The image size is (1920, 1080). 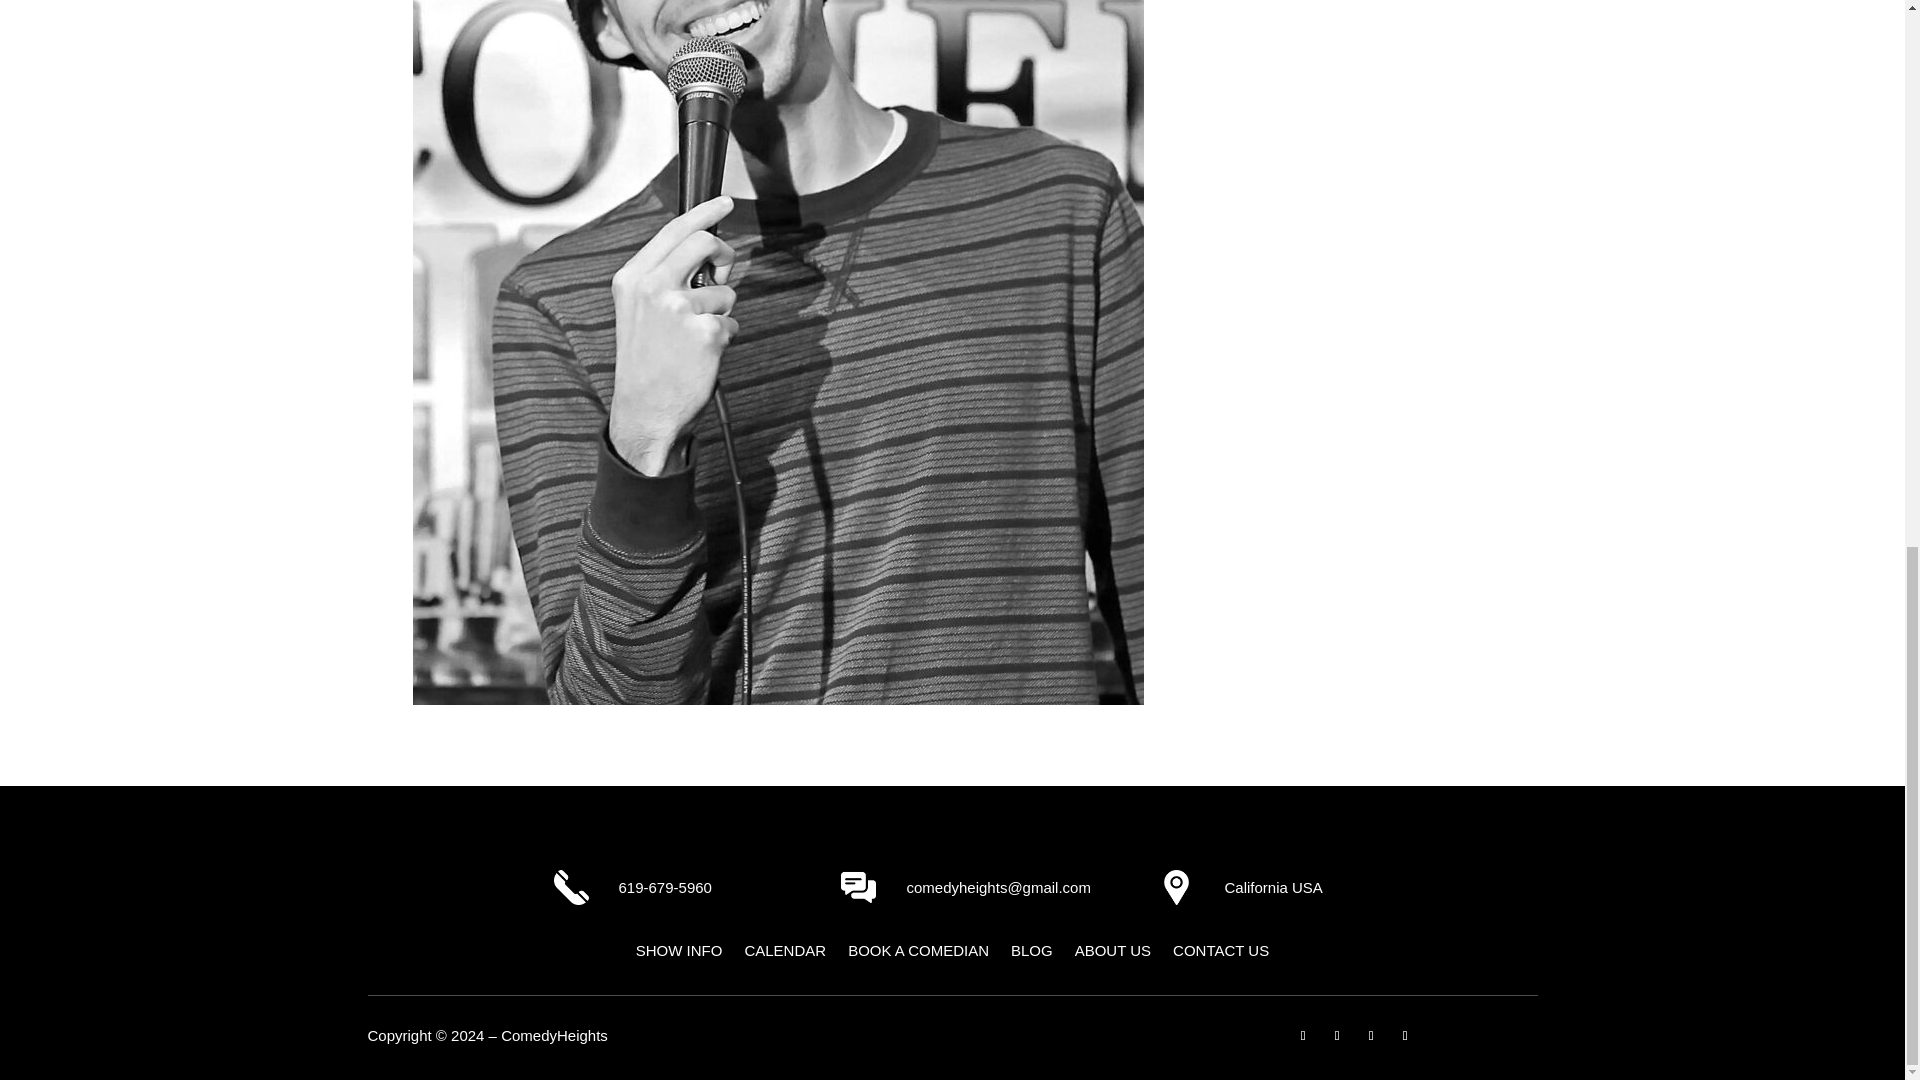 I want to click on CONTACT US, so click(x=1221, y=954).